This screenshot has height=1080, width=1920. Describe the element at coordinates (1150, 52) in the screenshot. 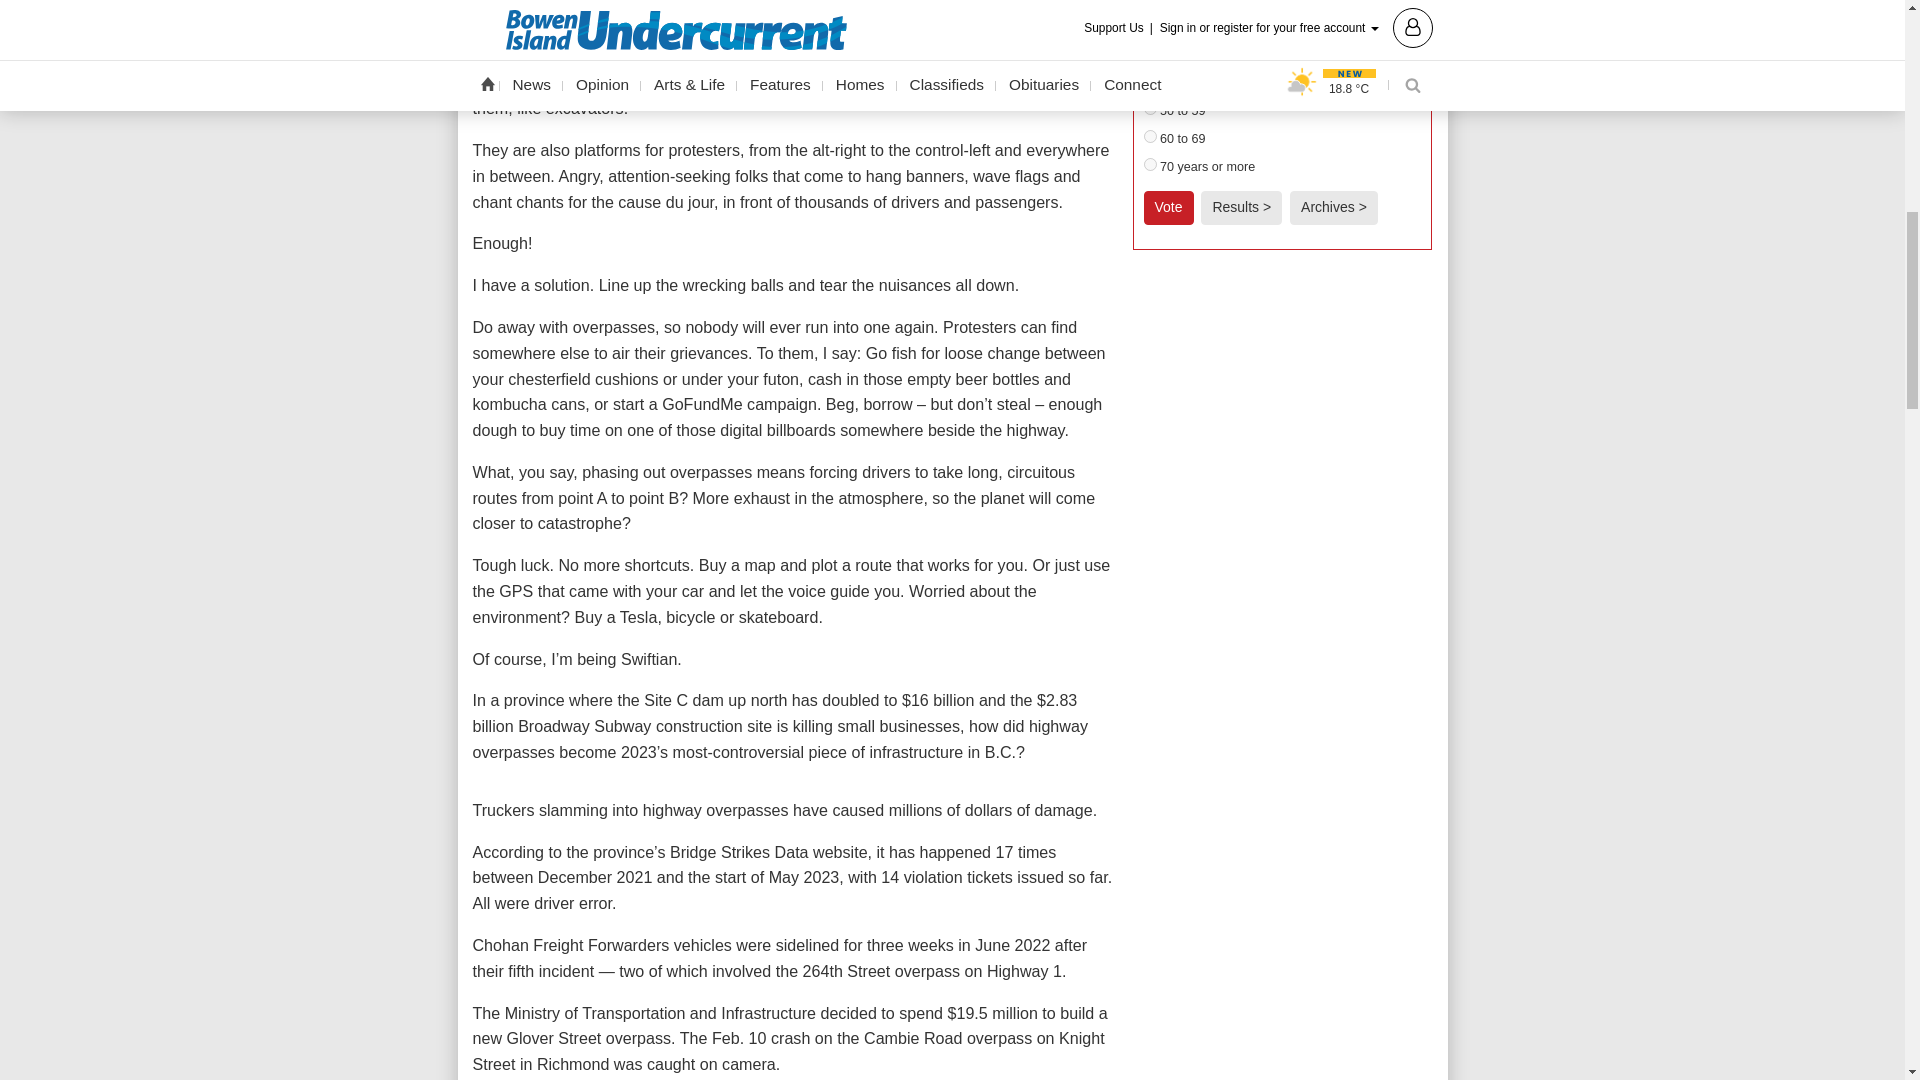

I see `121950` at that location.